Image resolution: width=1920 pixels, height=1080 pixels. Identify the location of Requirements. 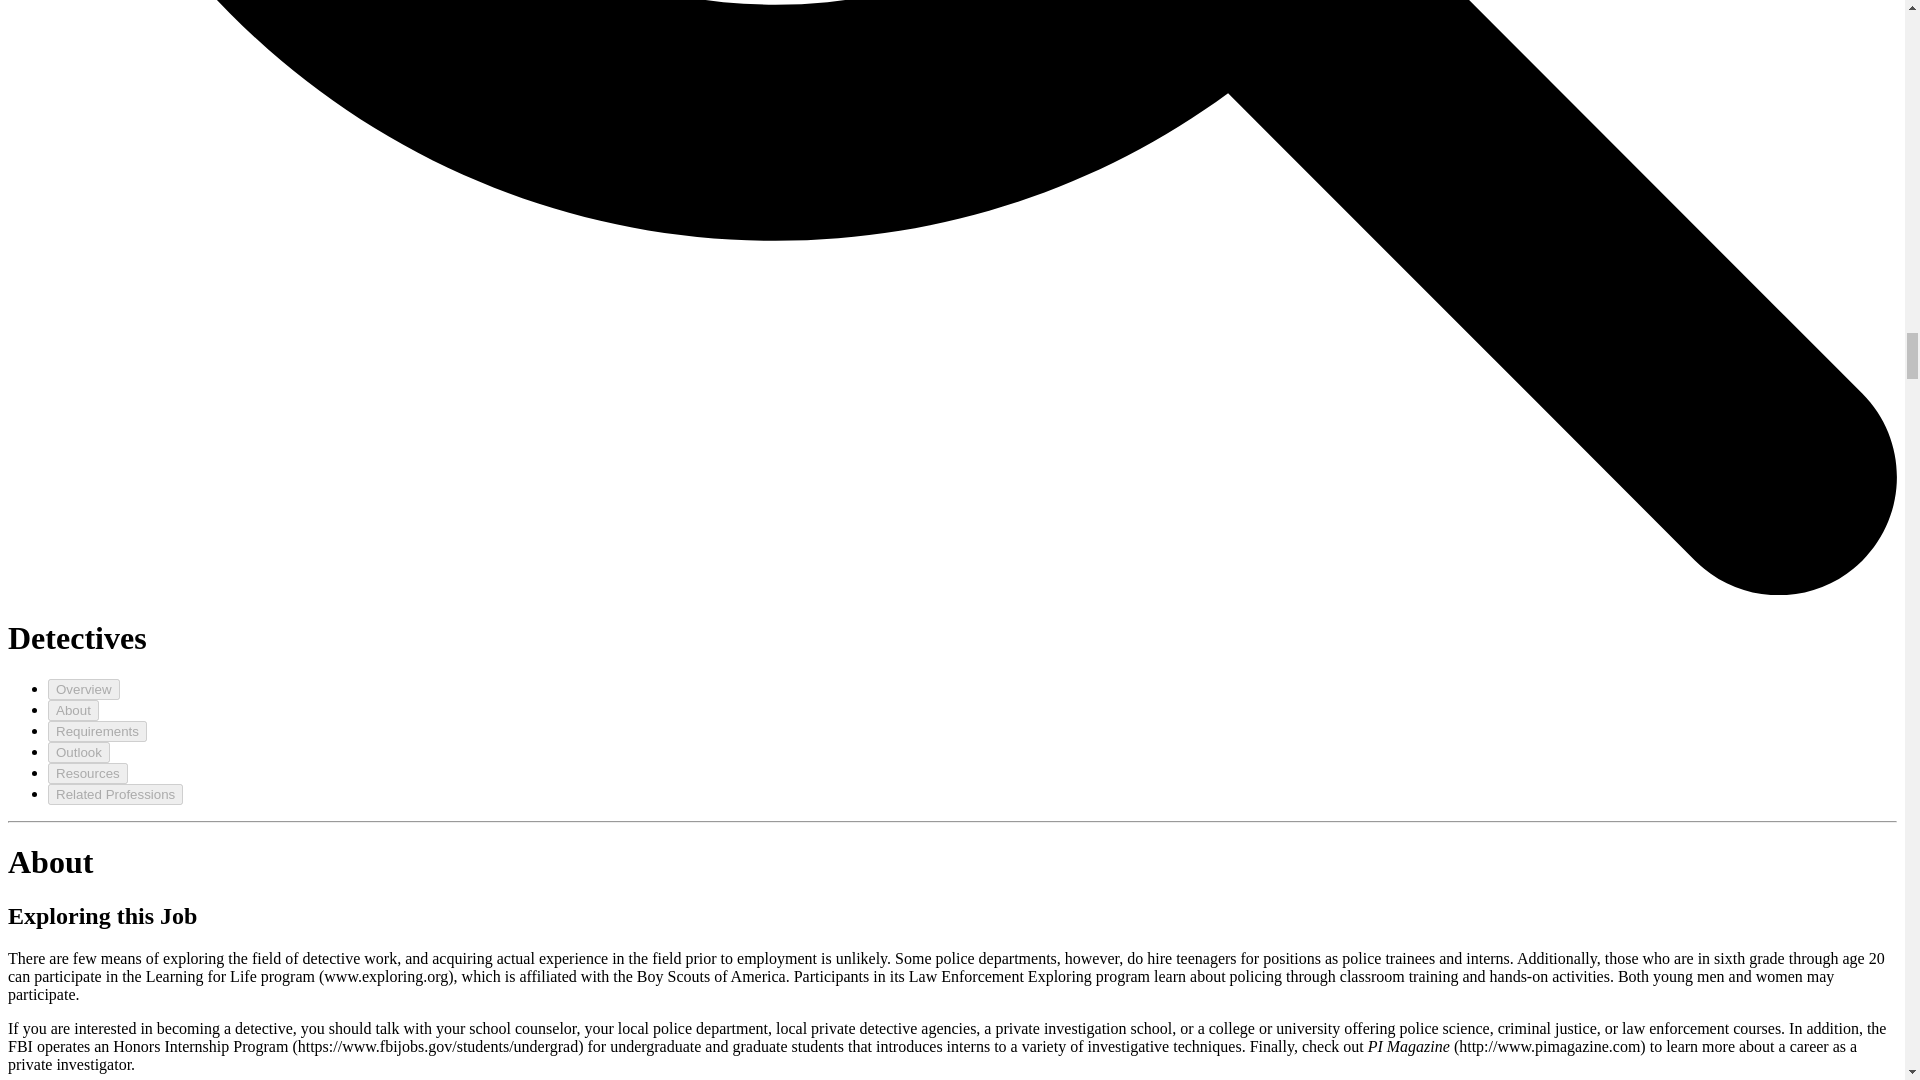
(98, 731).